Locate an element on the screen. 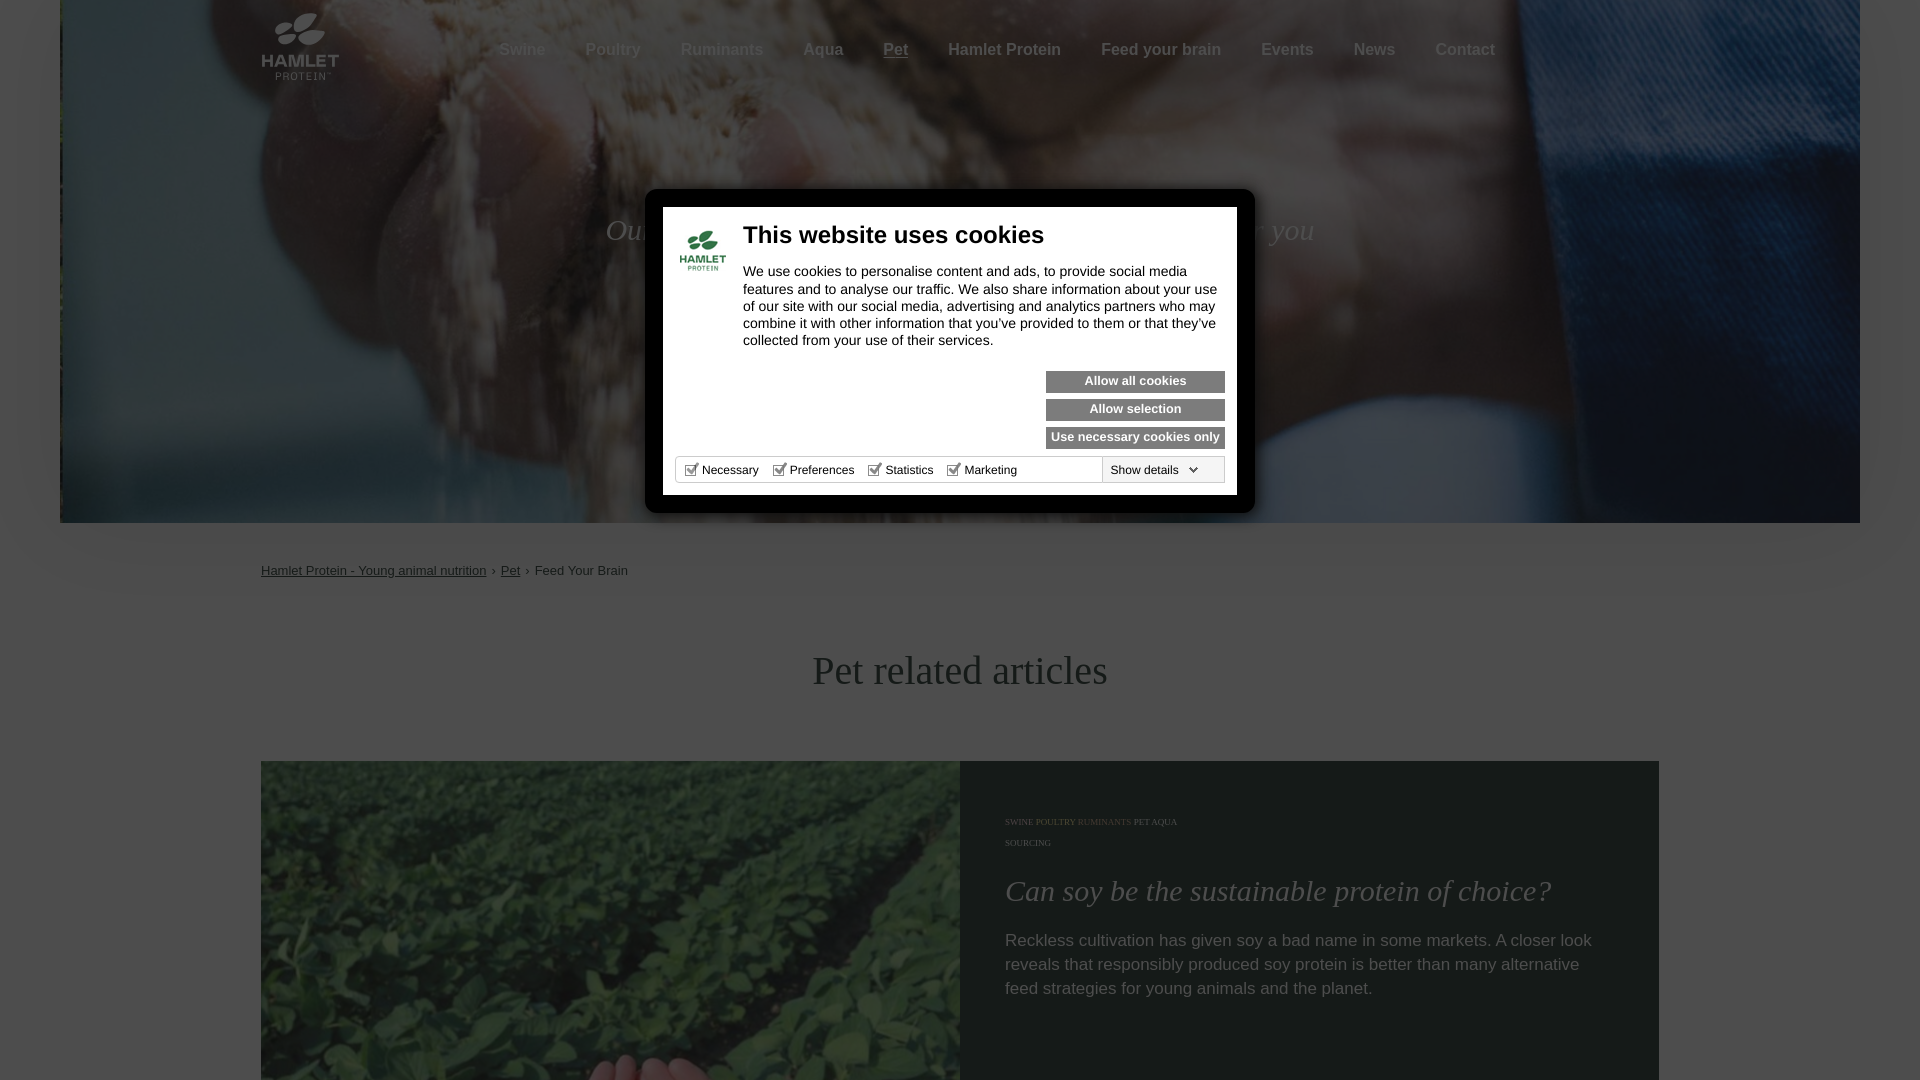 The width and height of the screenshot is (1920, 1080). Allow all cookies is located at coordinates (1135, 382).